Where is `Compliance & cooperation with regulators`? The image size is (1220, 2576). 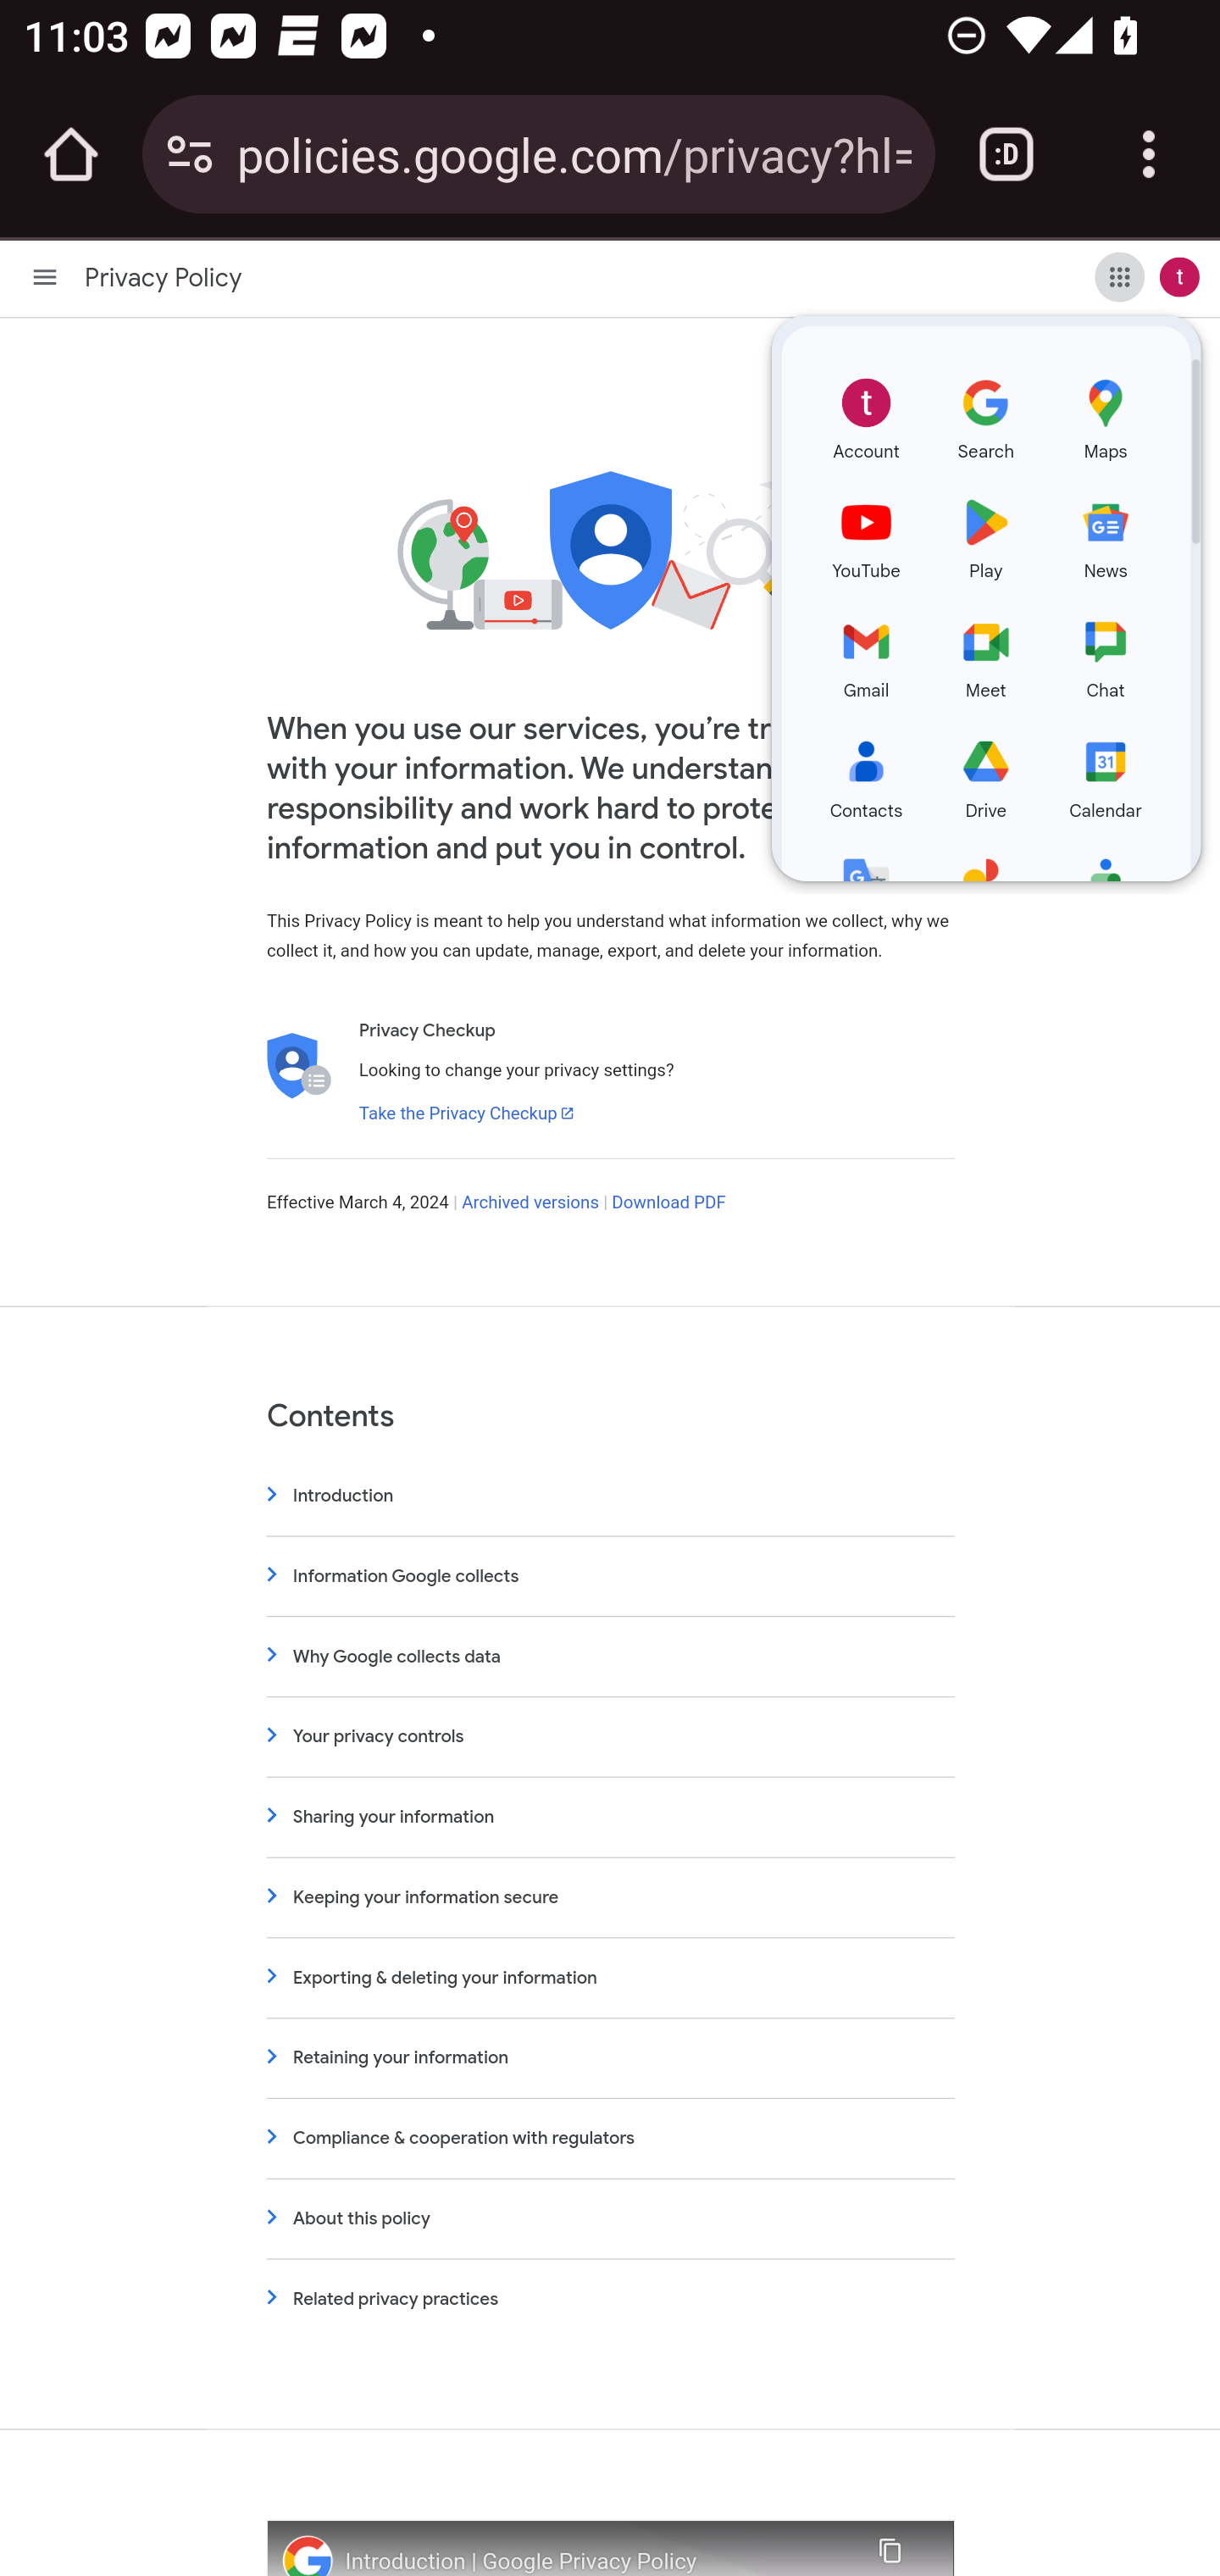
Compliance & cooperation with regulators is located at coordinates (610, 2137).